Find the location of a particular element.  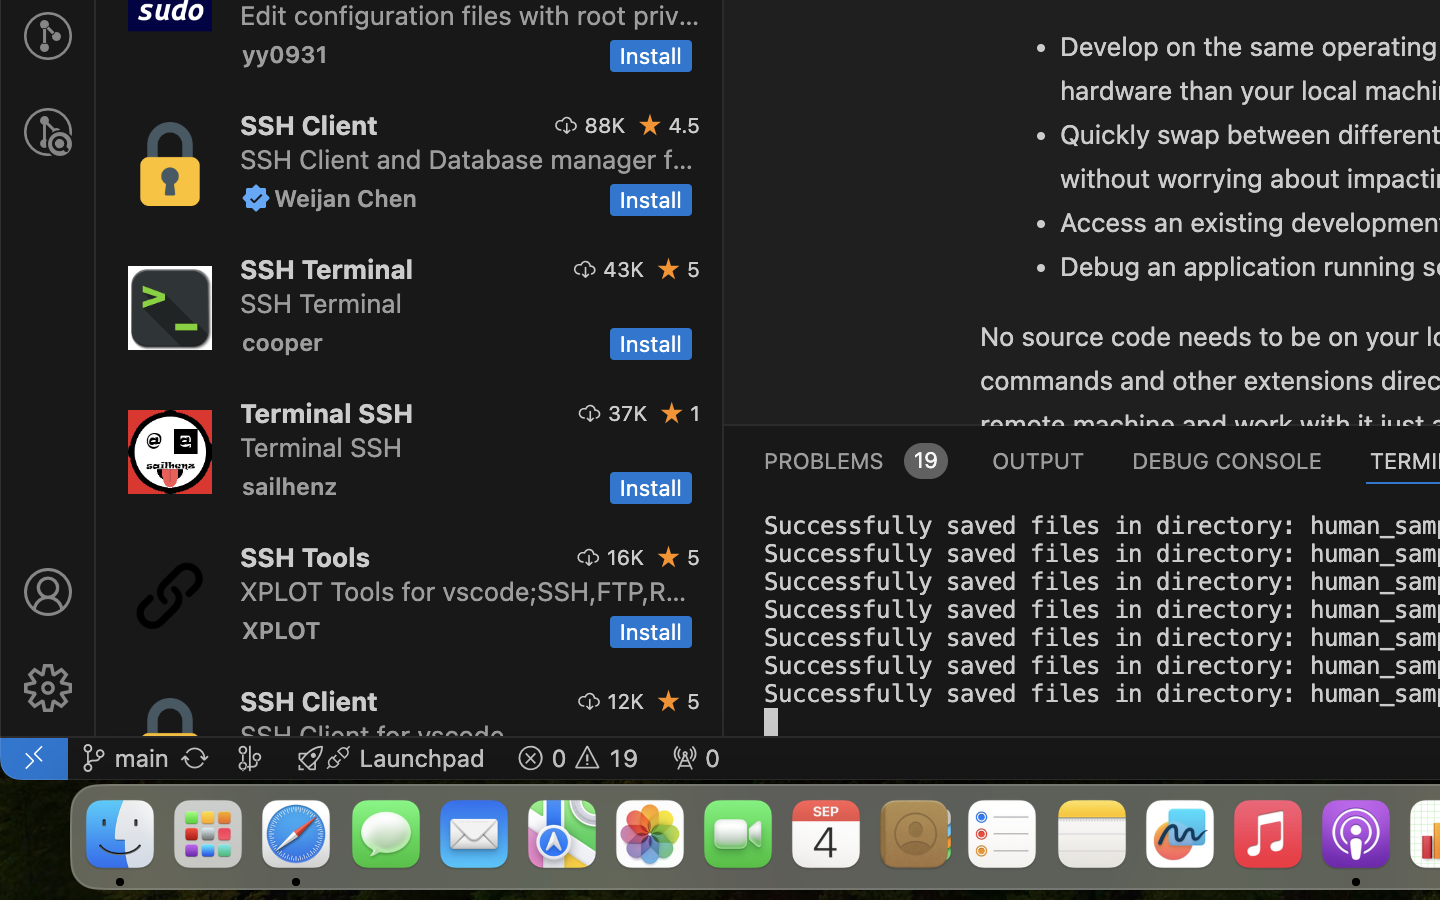

SSH Client and Database manager for MySQL/MariaDB, PostgreSQL, SQLite, Redis and ElasticSearch. is located at coordinates (467, 159).